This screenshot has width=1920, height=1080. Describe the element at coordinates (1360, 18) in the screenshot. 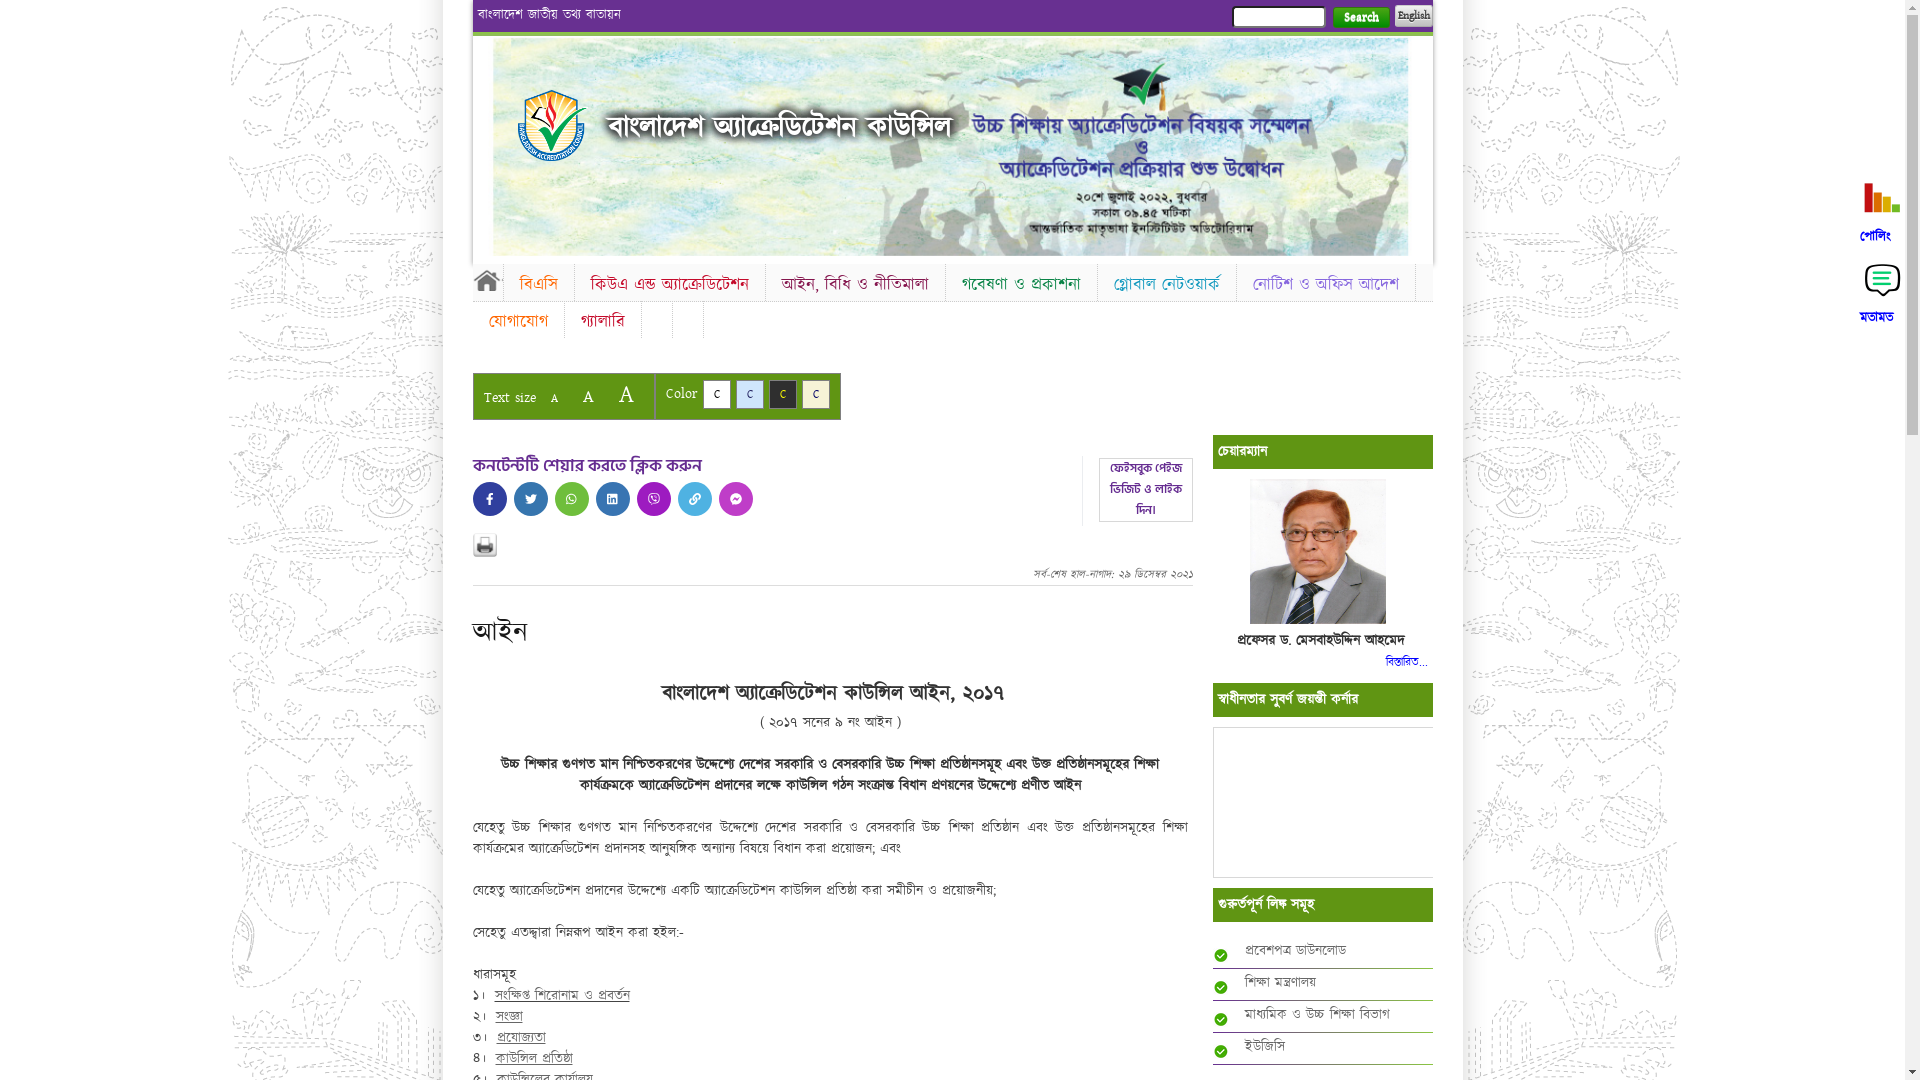

I see `Search` at that location.